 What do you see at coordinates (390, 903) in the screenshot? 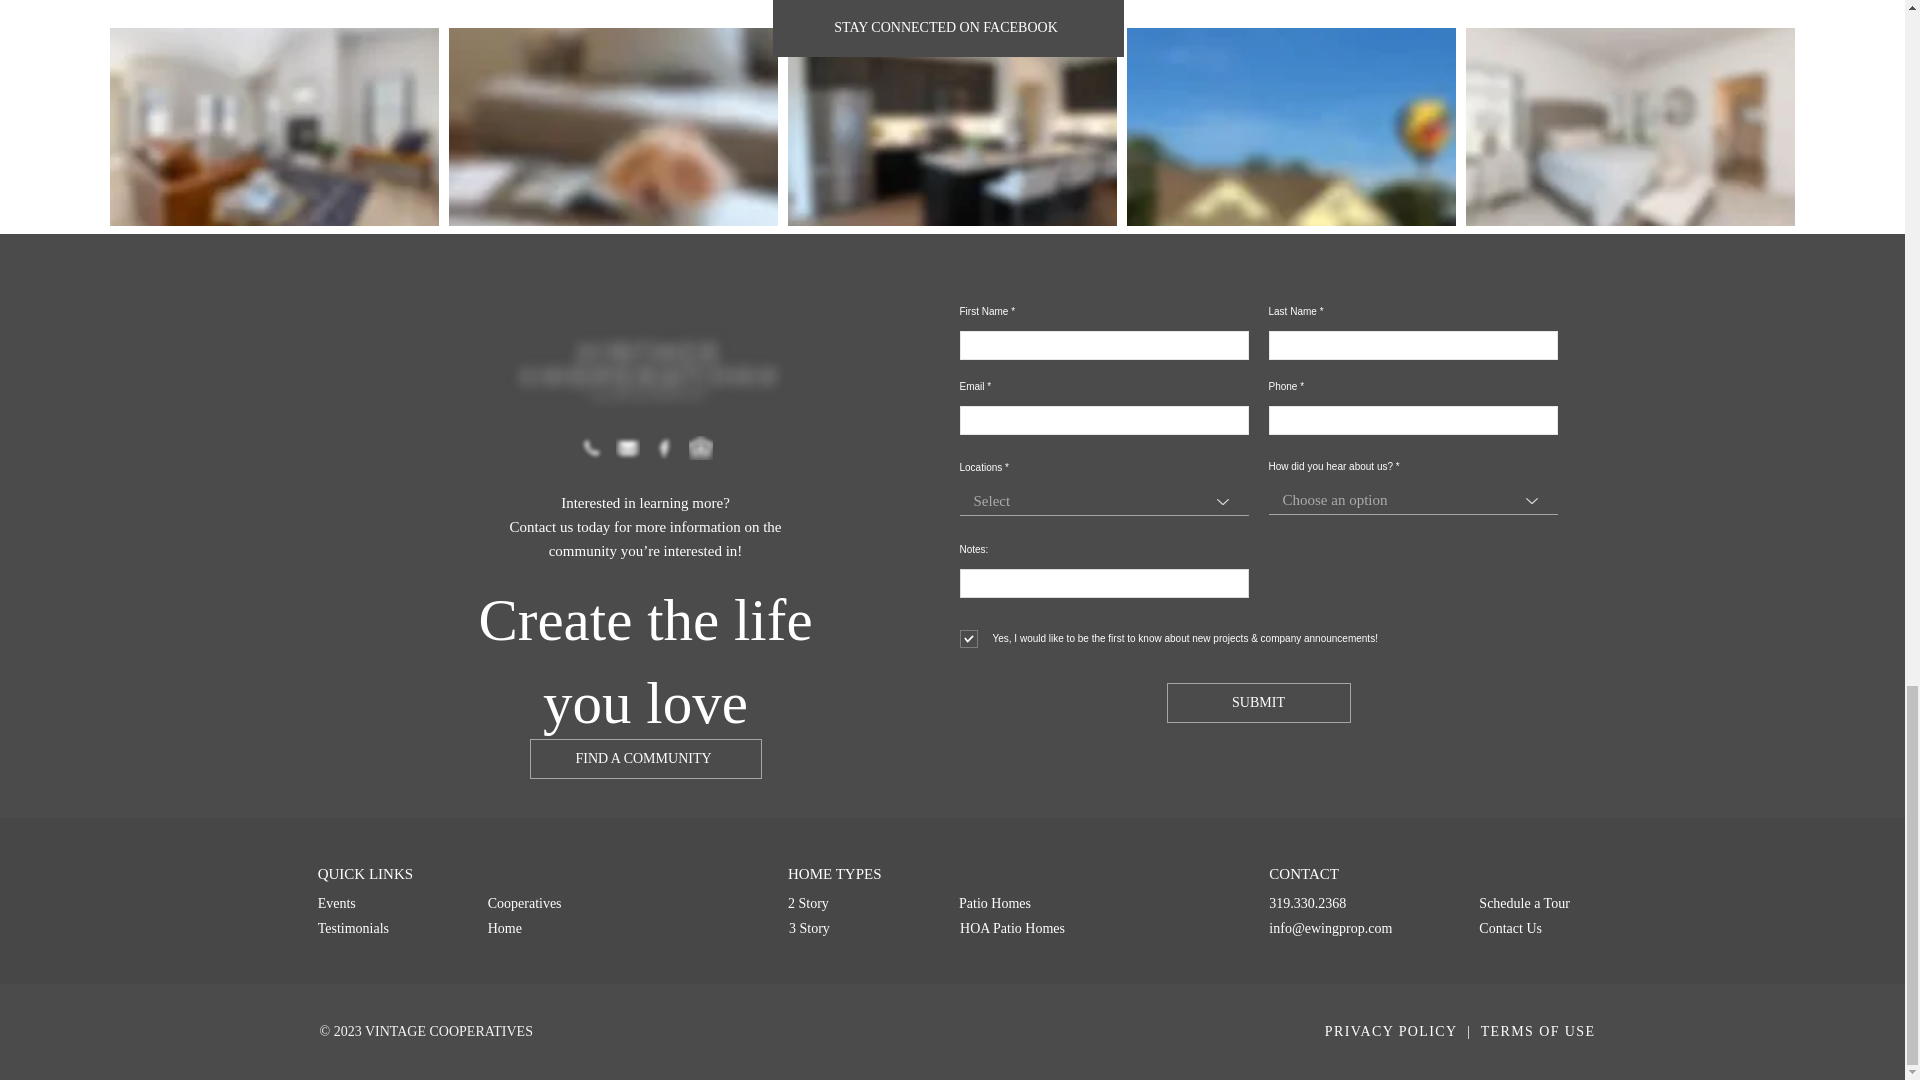
I see `Events` at bounding box center [390, 903].